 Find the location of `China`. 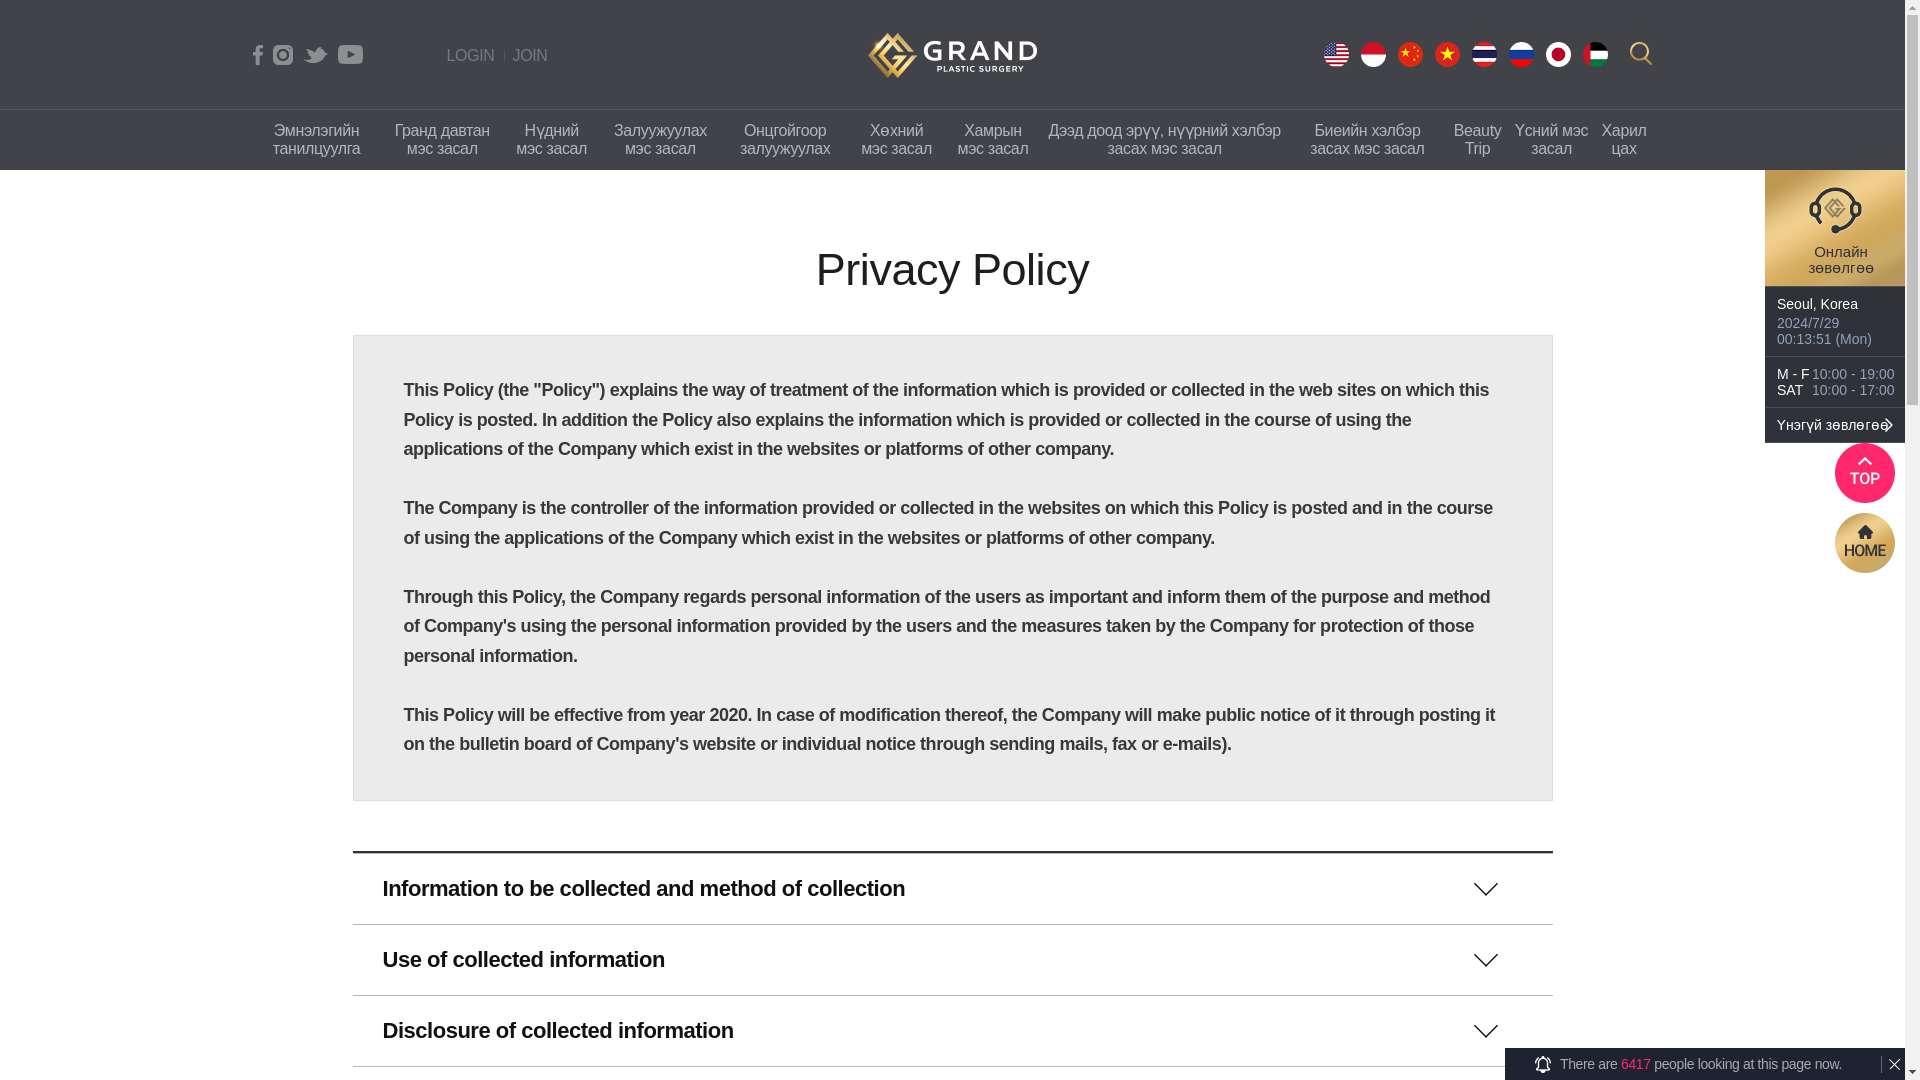

China is located at coordinates (1410, 54).